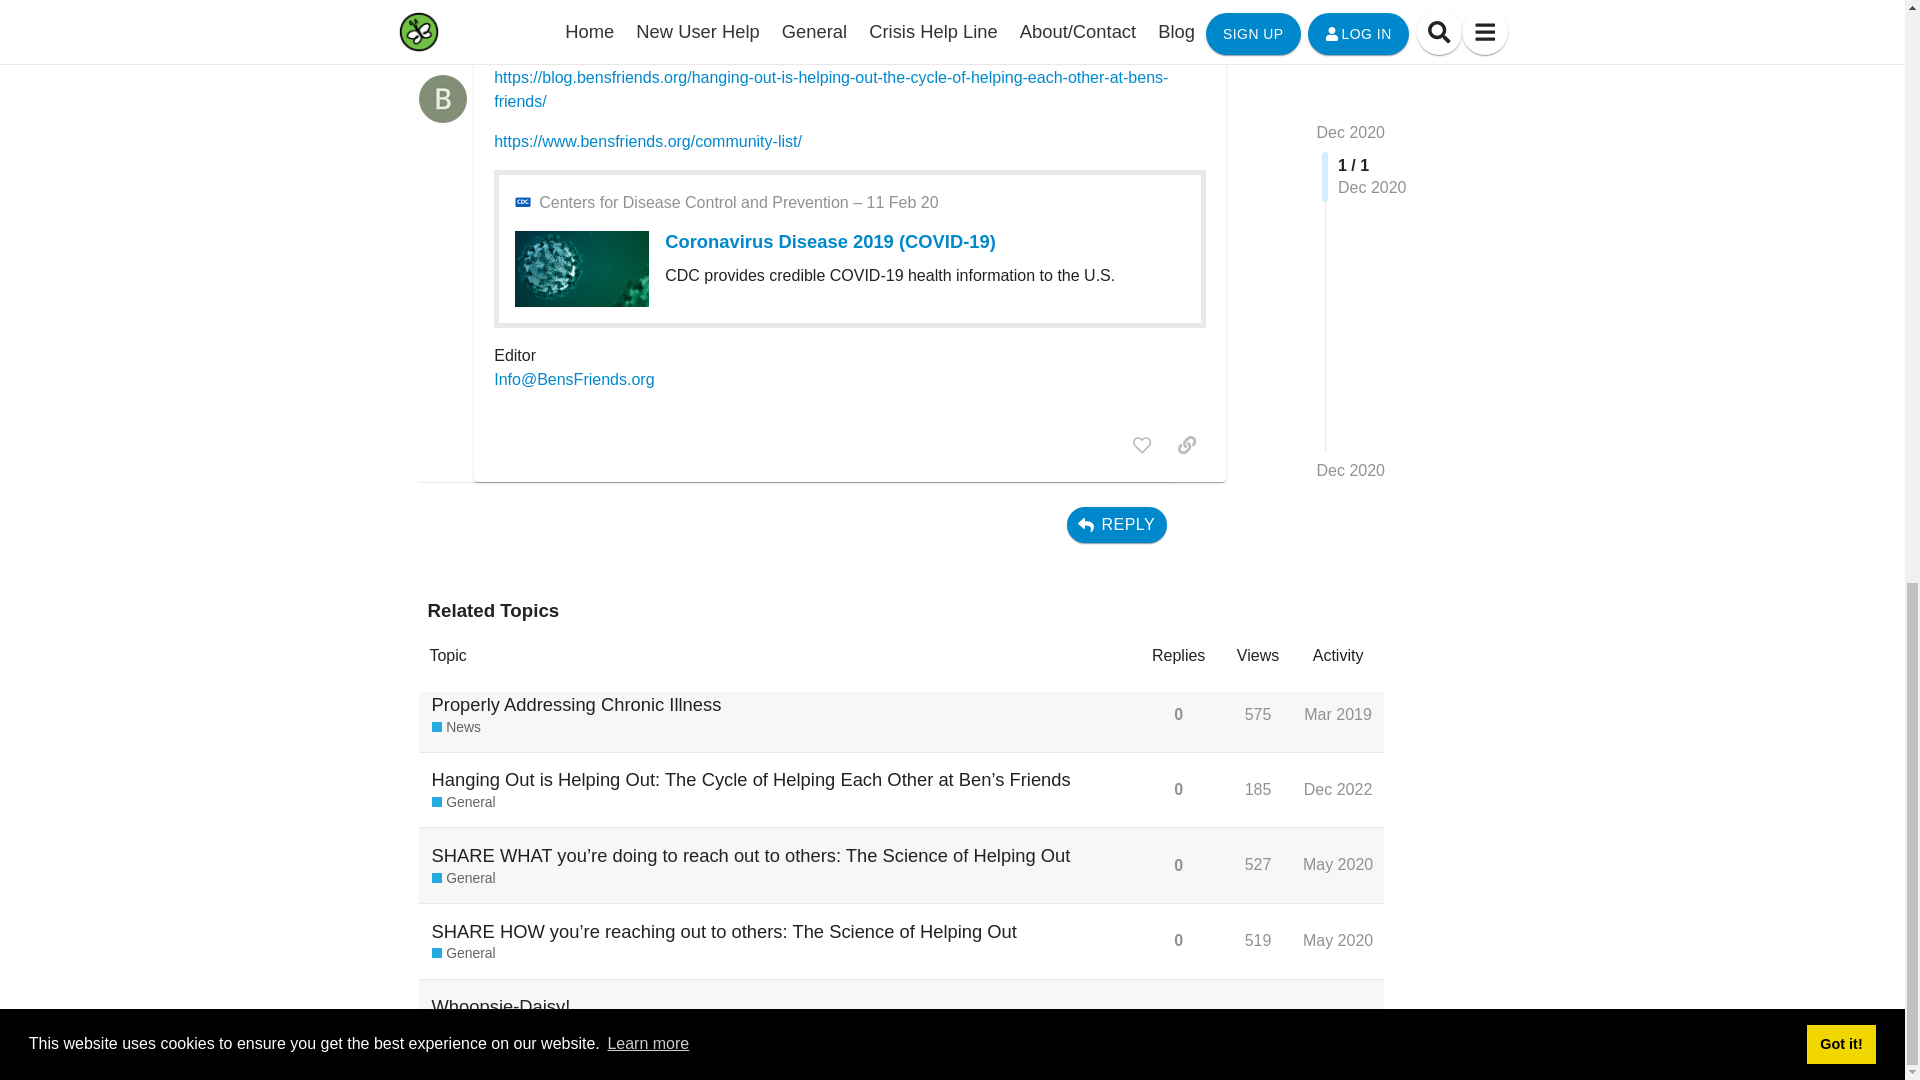 The image size is (1920, 1080). I want to click on REPLY, so click(1117, 524).